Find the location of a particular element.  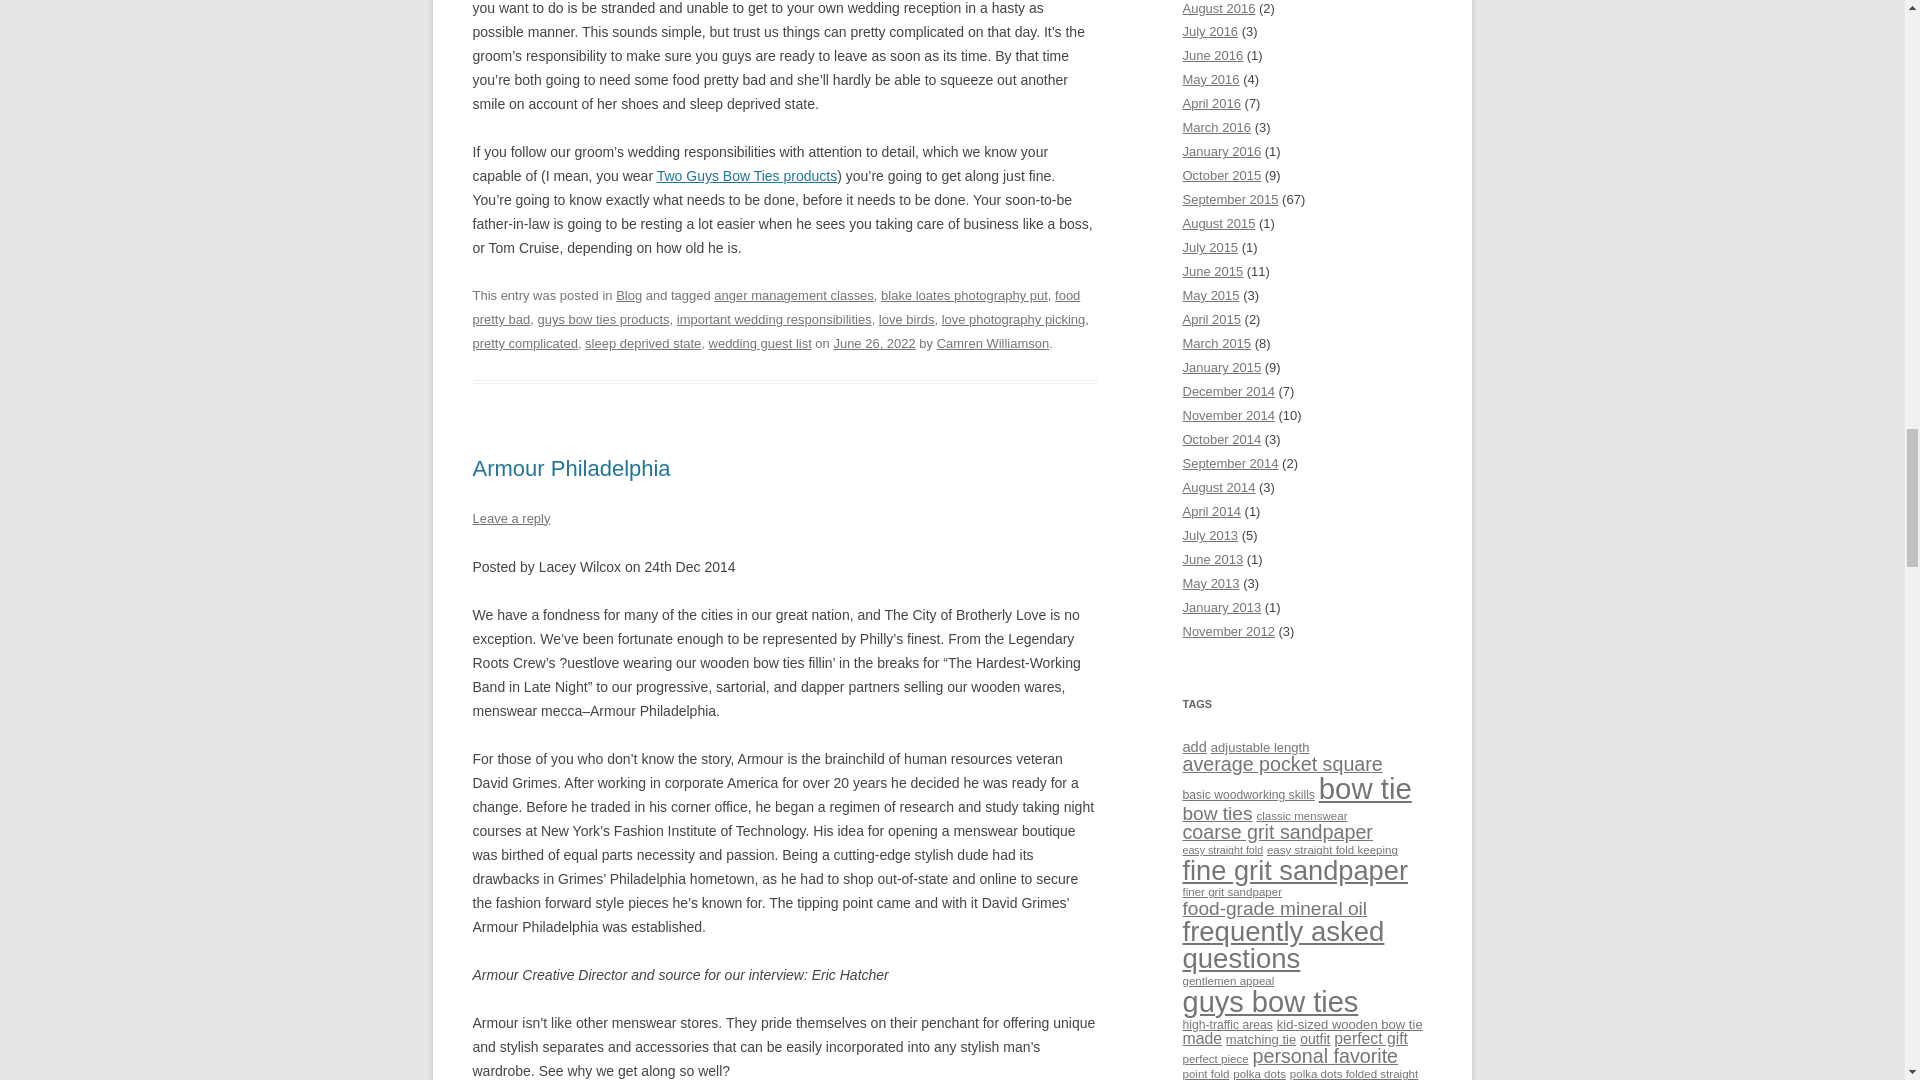

View all posts by Camren Williamson is located at coordinates (993, 343).